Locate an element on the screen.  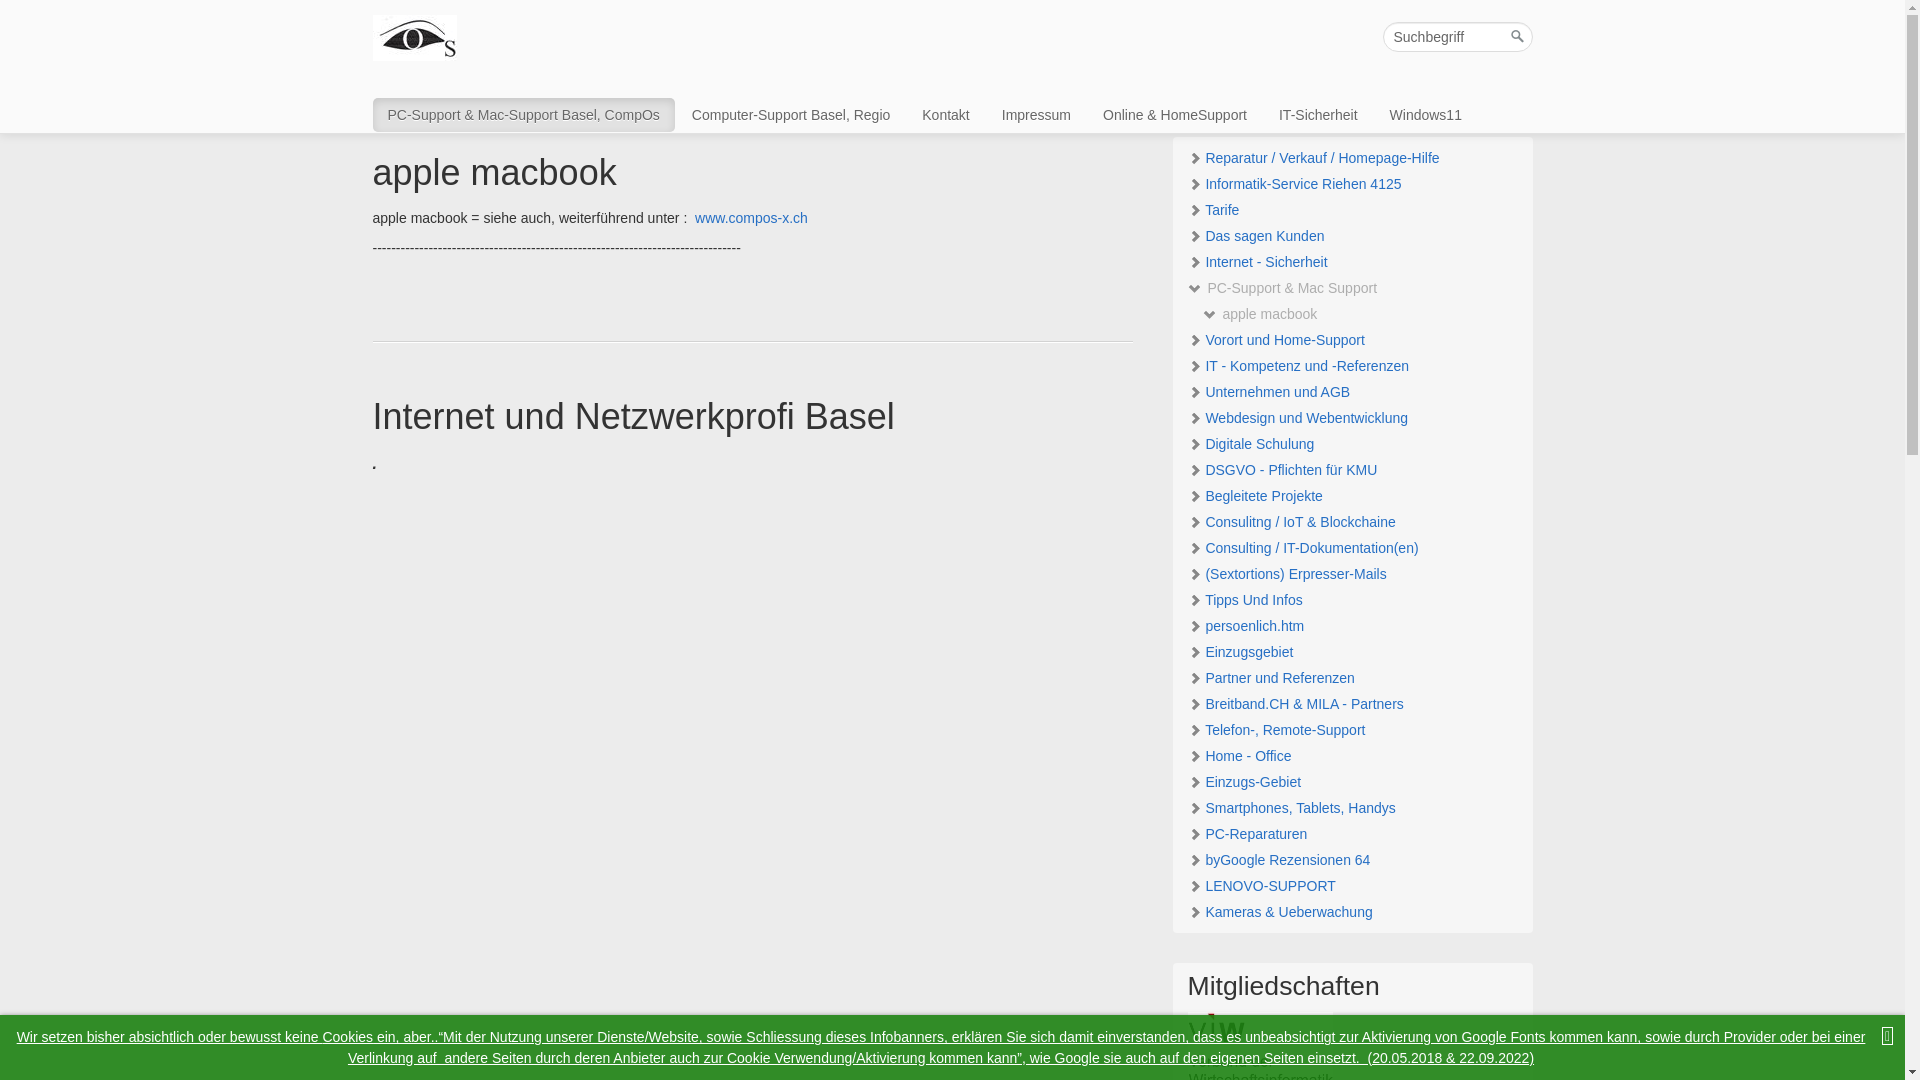
Kontakt is located at coordinates (945, 115).